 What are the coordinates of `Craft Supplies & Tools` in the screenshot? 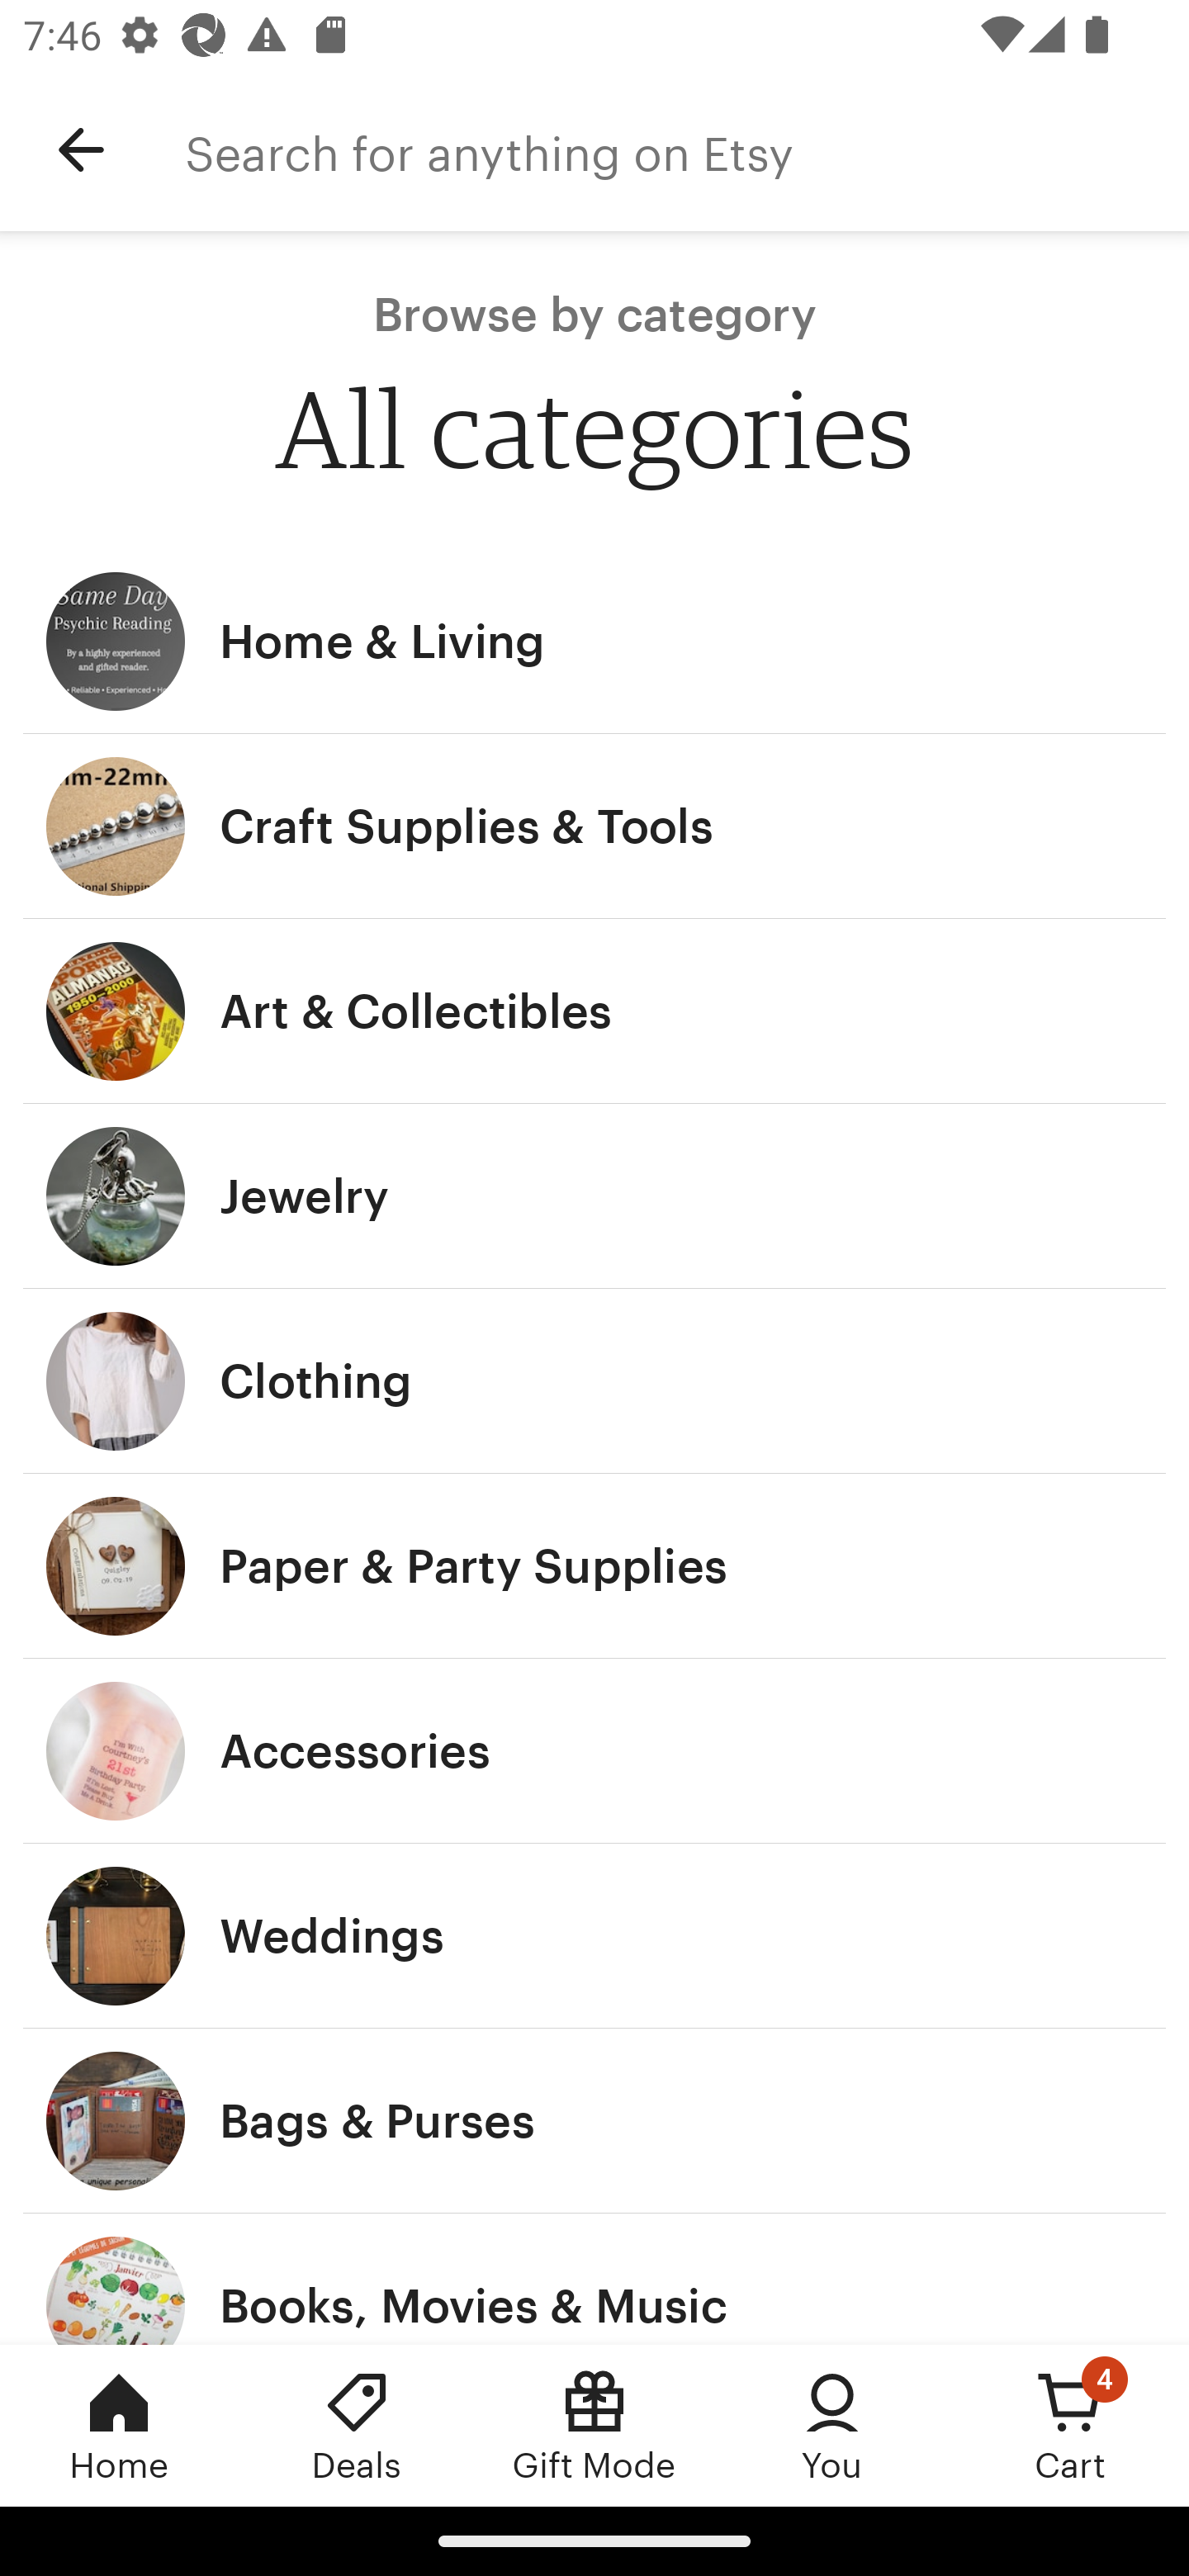 It's located at (594, 826).